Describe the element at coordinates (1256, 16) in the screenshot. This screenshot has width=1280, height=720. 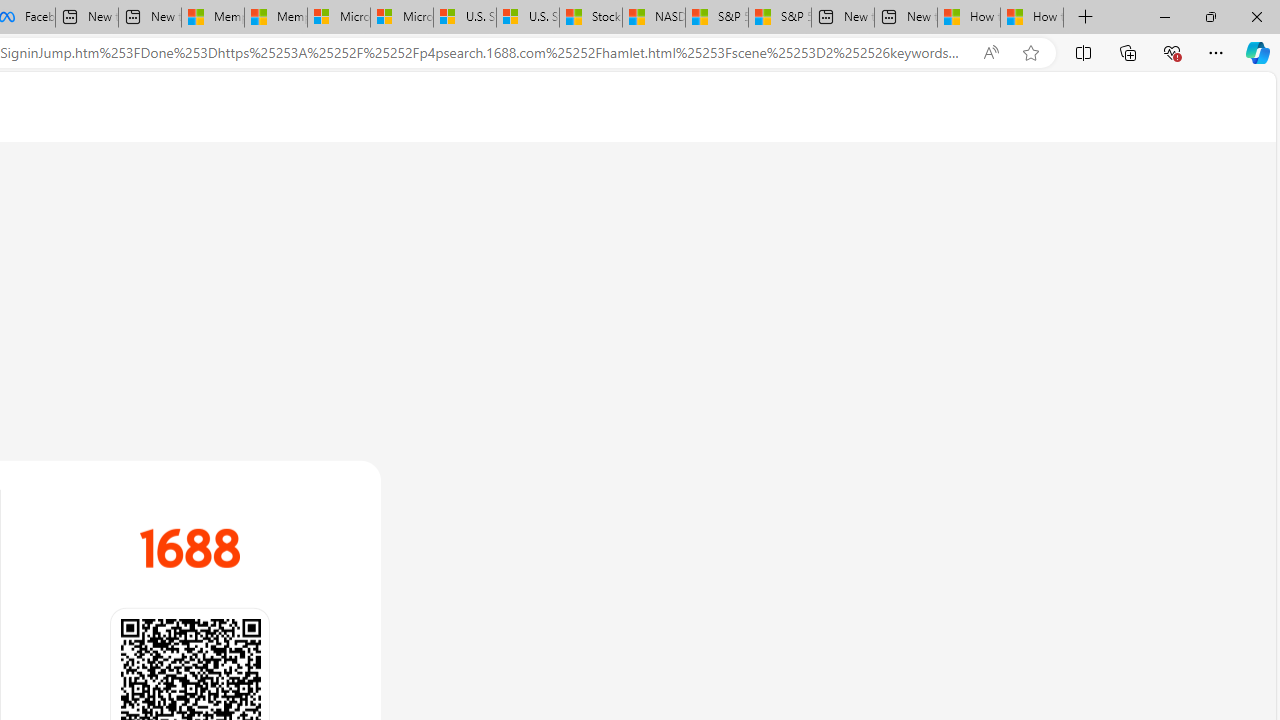
I see `Close` at that location.